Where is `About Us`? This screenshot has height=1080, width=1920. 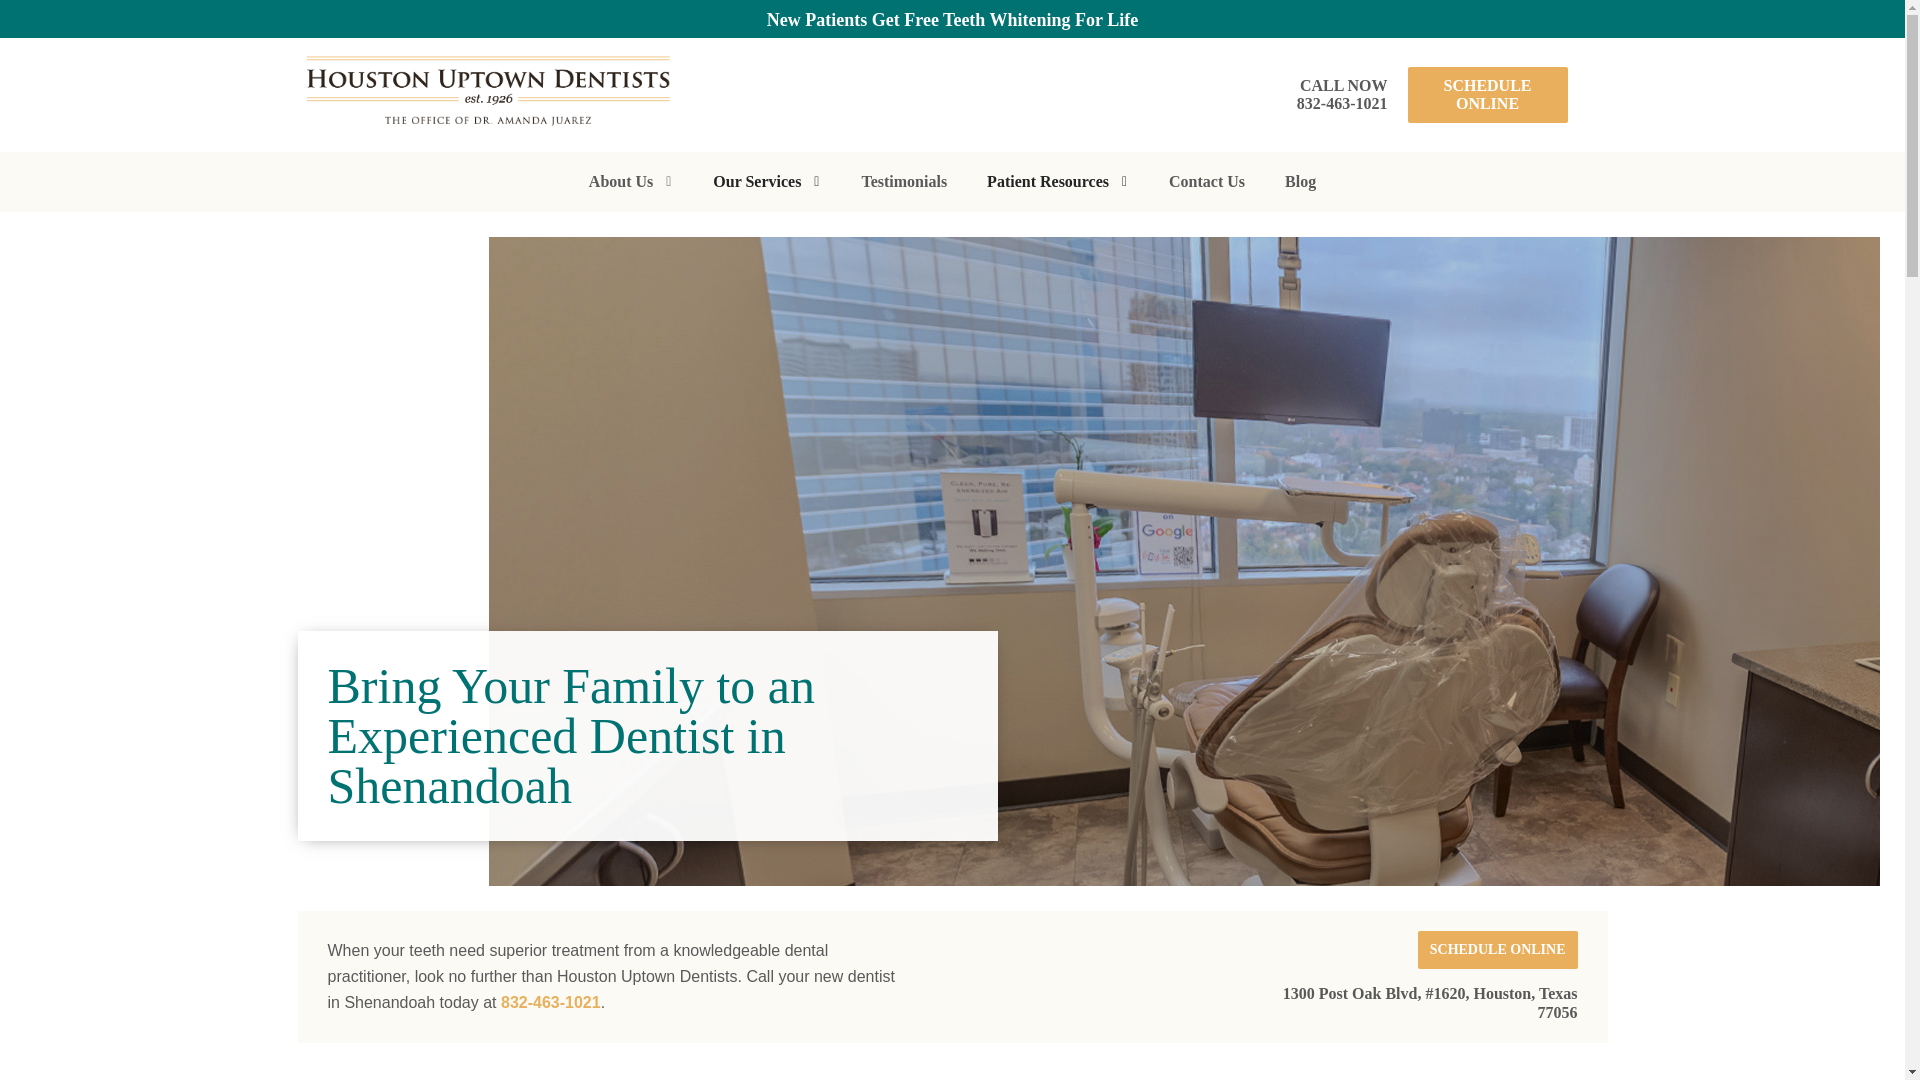 About Us is located at coordinates (630, 182).